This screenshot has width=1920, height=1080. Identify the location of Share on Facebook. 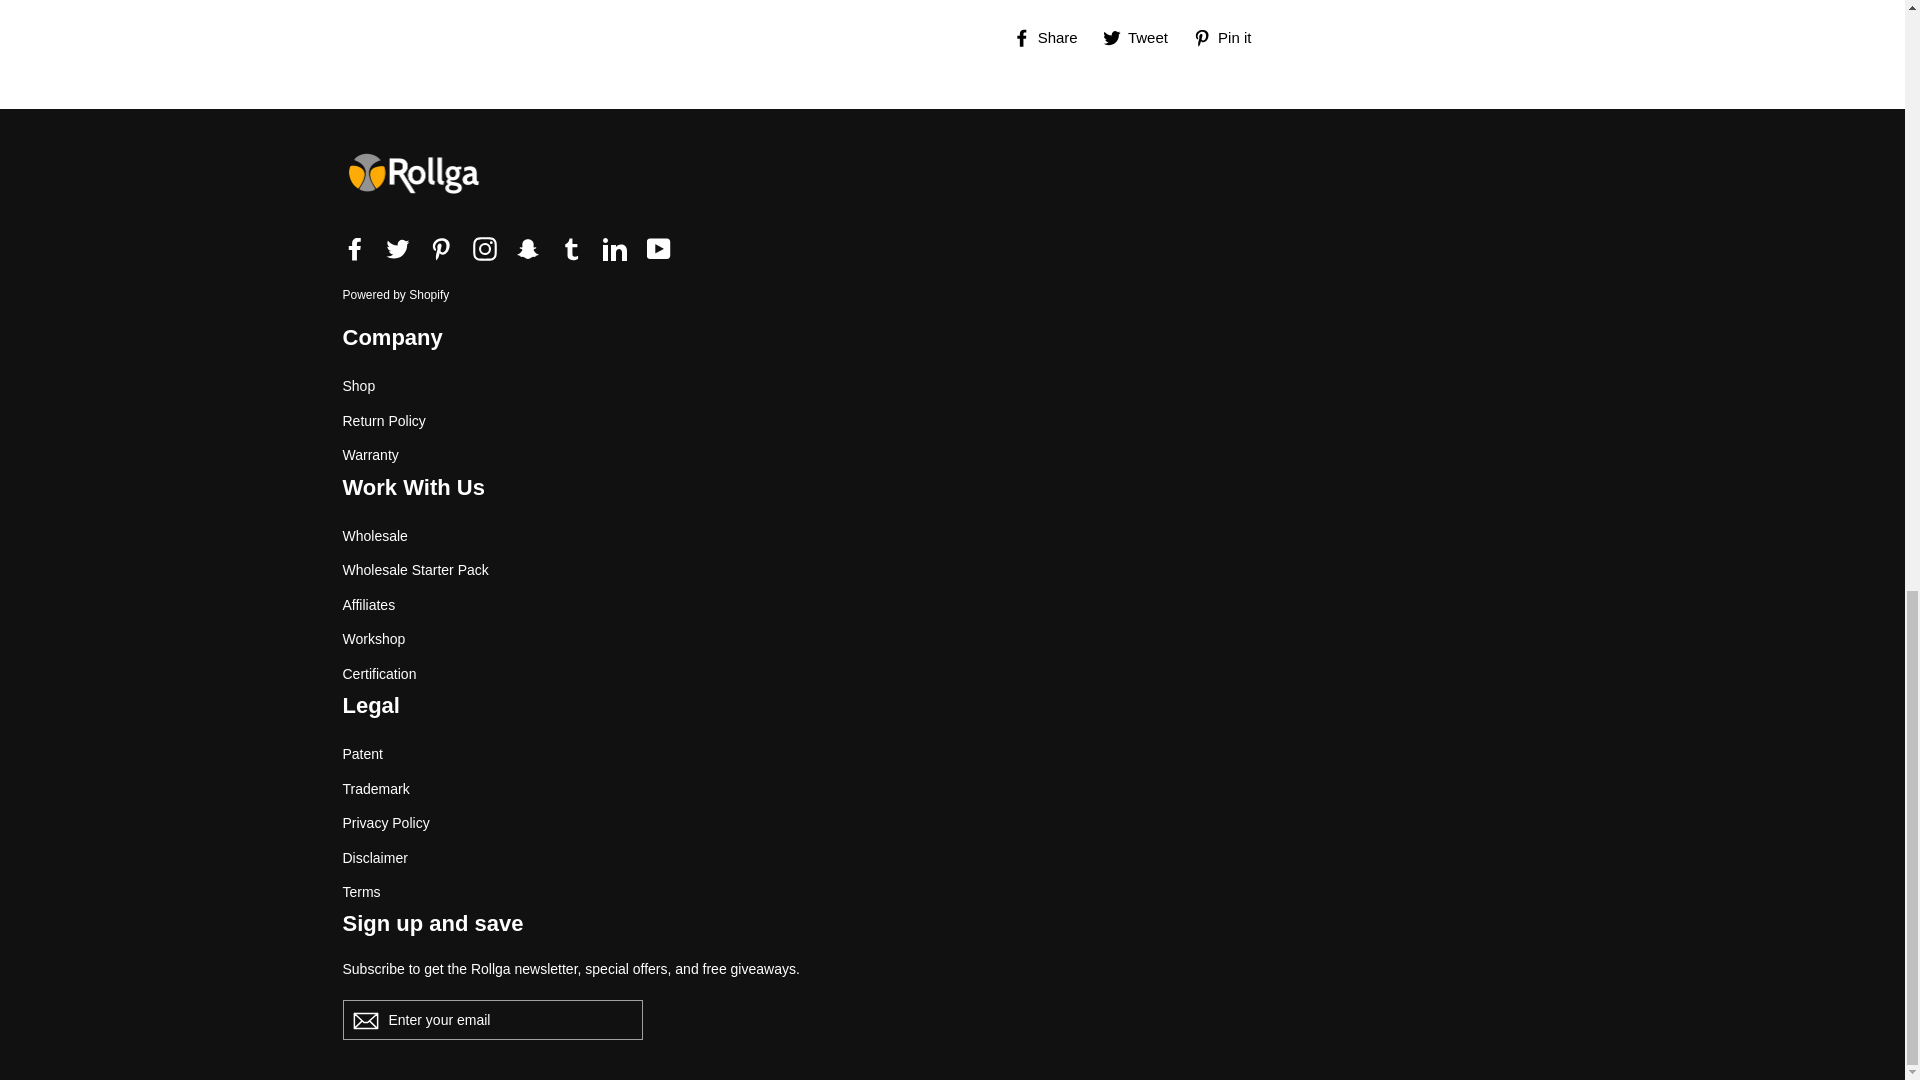
(1052, 37).